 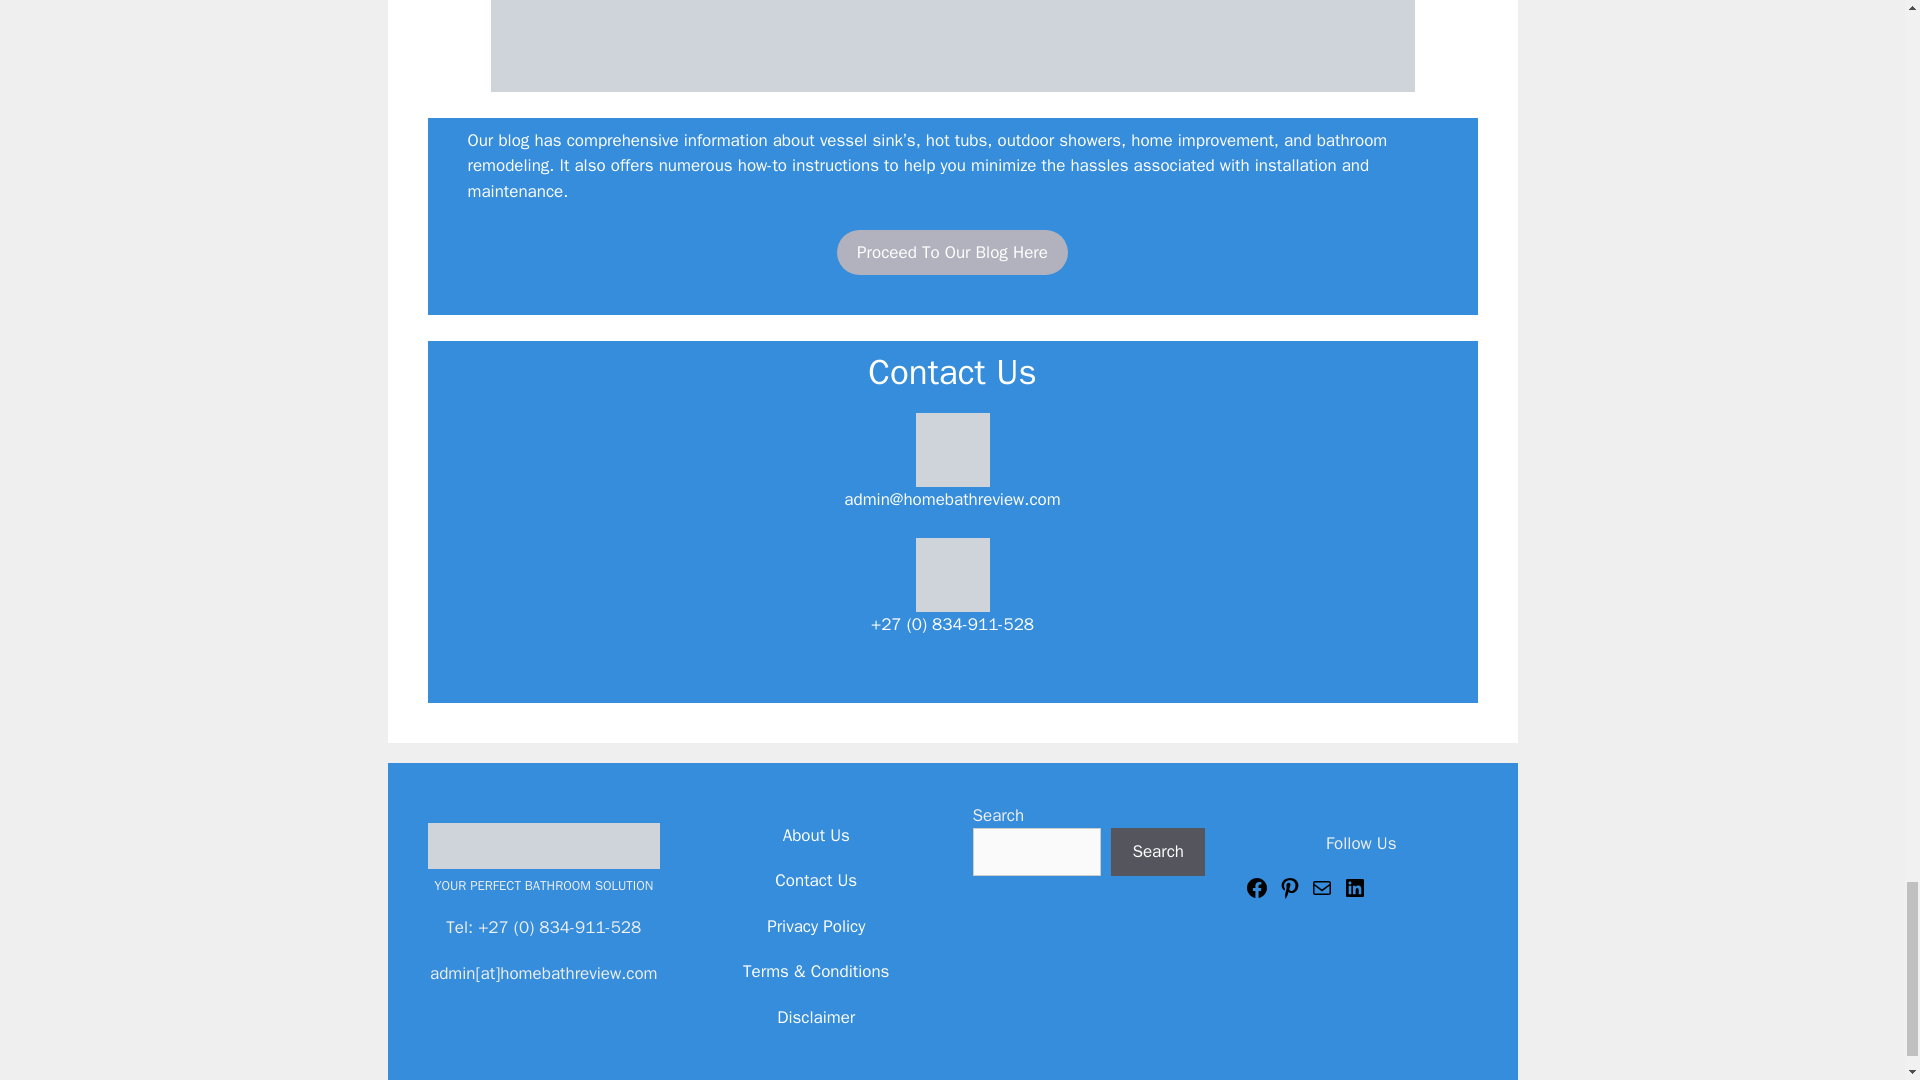 What do you see at coordinates (1354, 894) in the screenshot?
I see `LinkedIn` at bounding box center [1354, 894].